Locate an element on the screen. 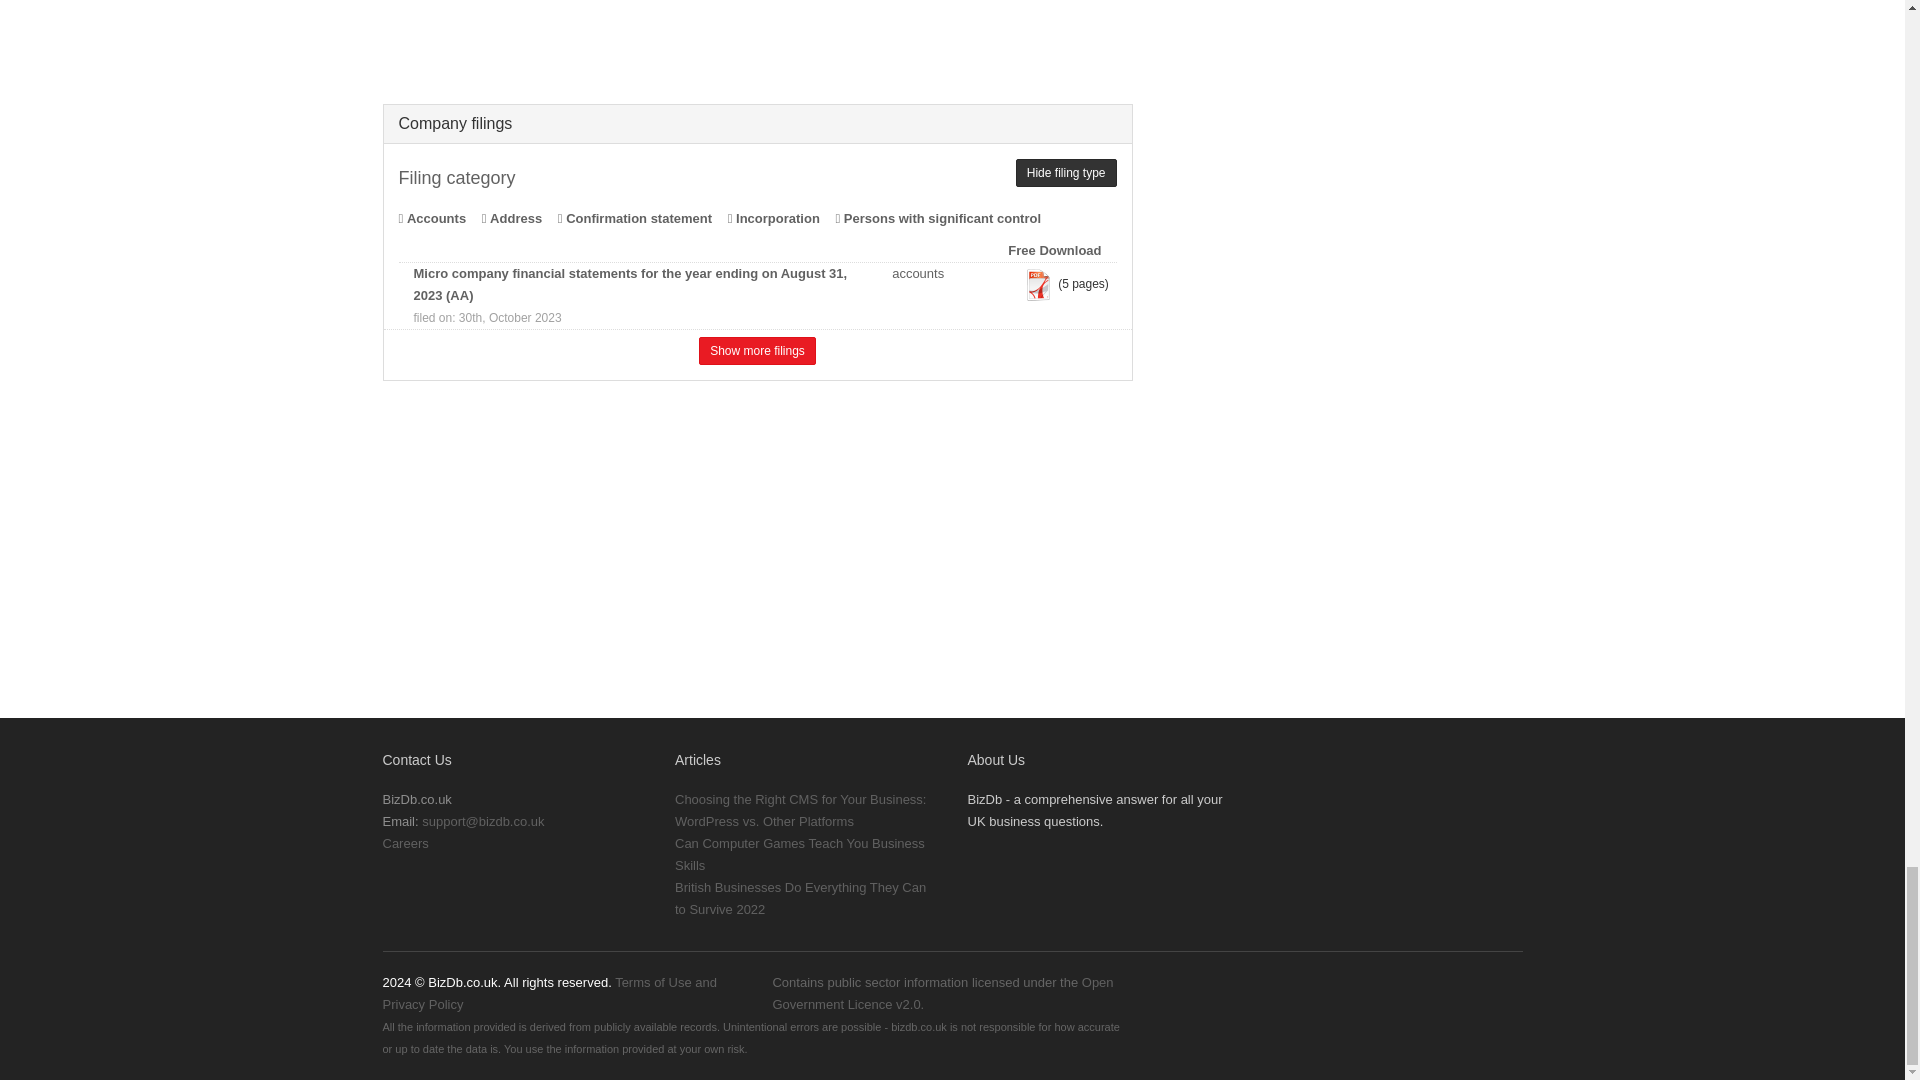  British Businesses Do Everything They Can to Survive 2022 is located at coordinates (800, 898).